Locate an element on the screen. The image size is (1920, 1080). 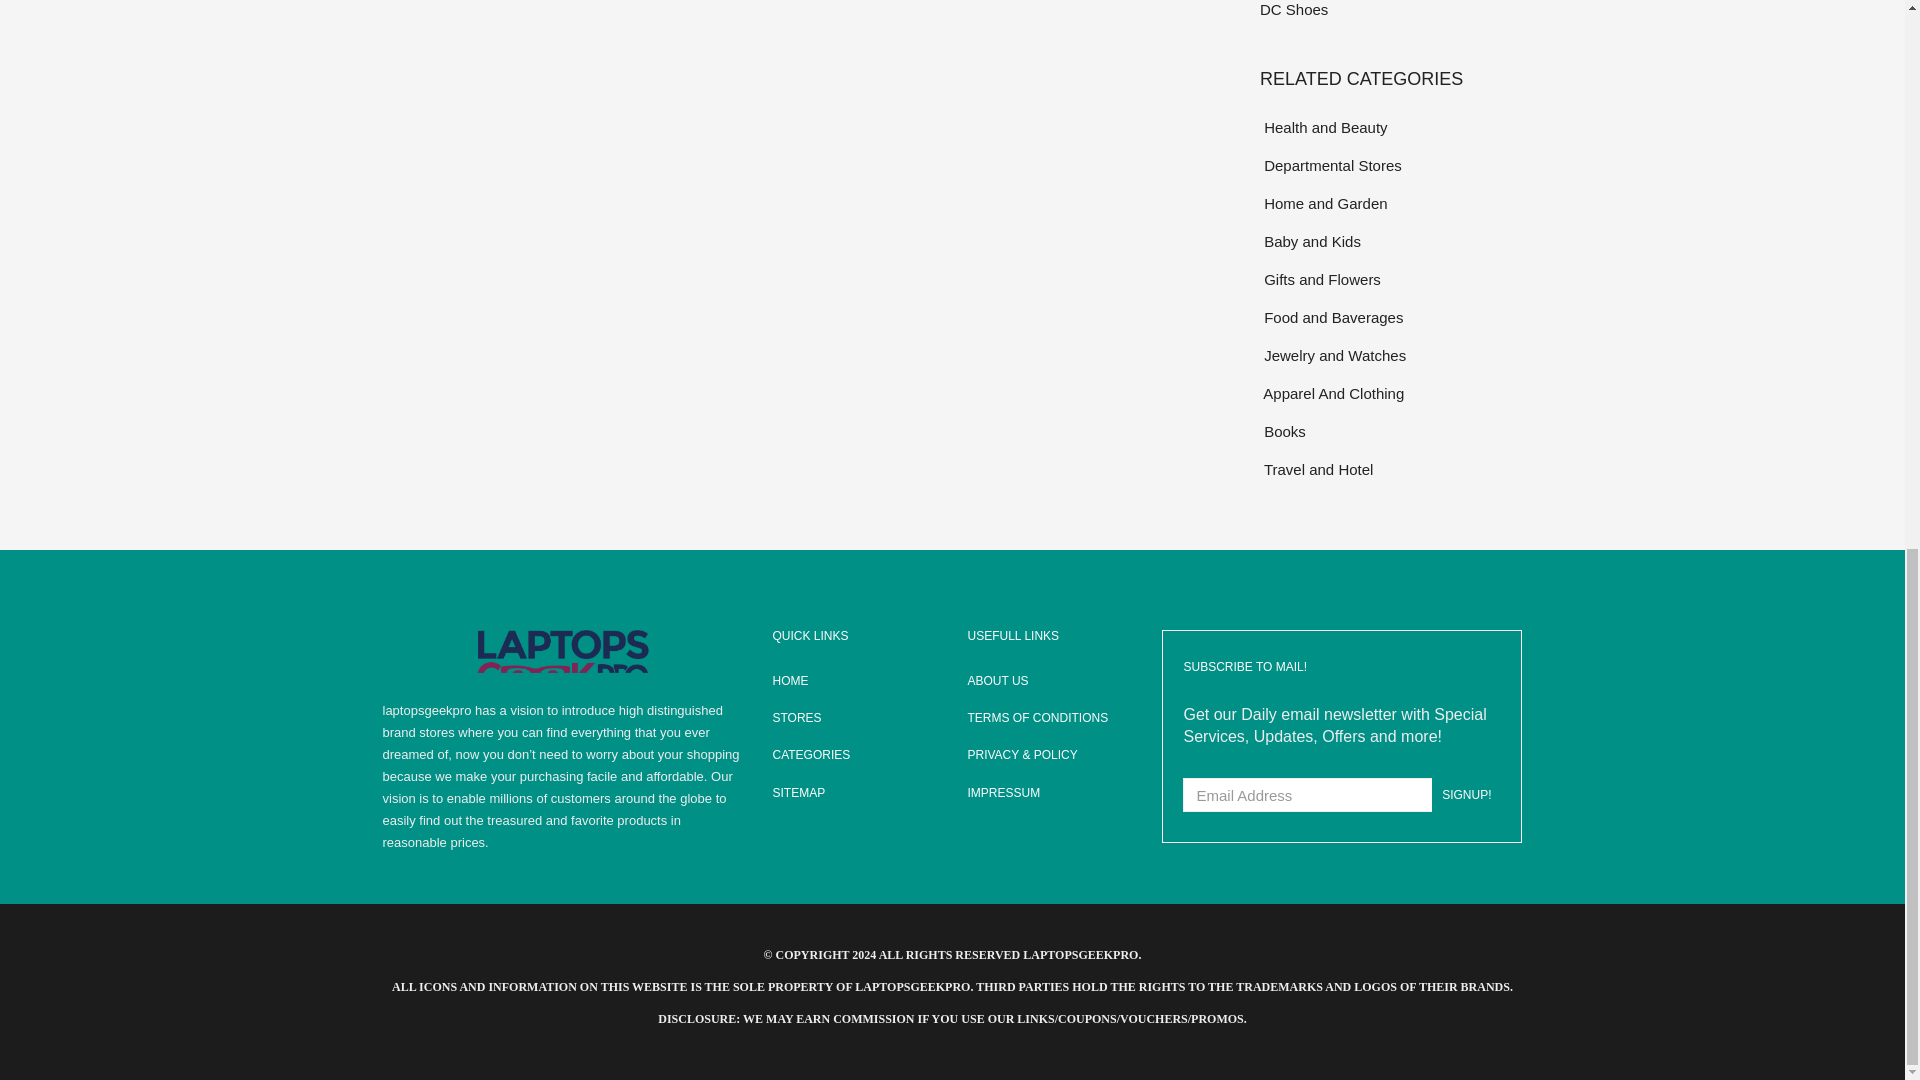
 Jewelry and Watches is located at coordinates (1390, 356).